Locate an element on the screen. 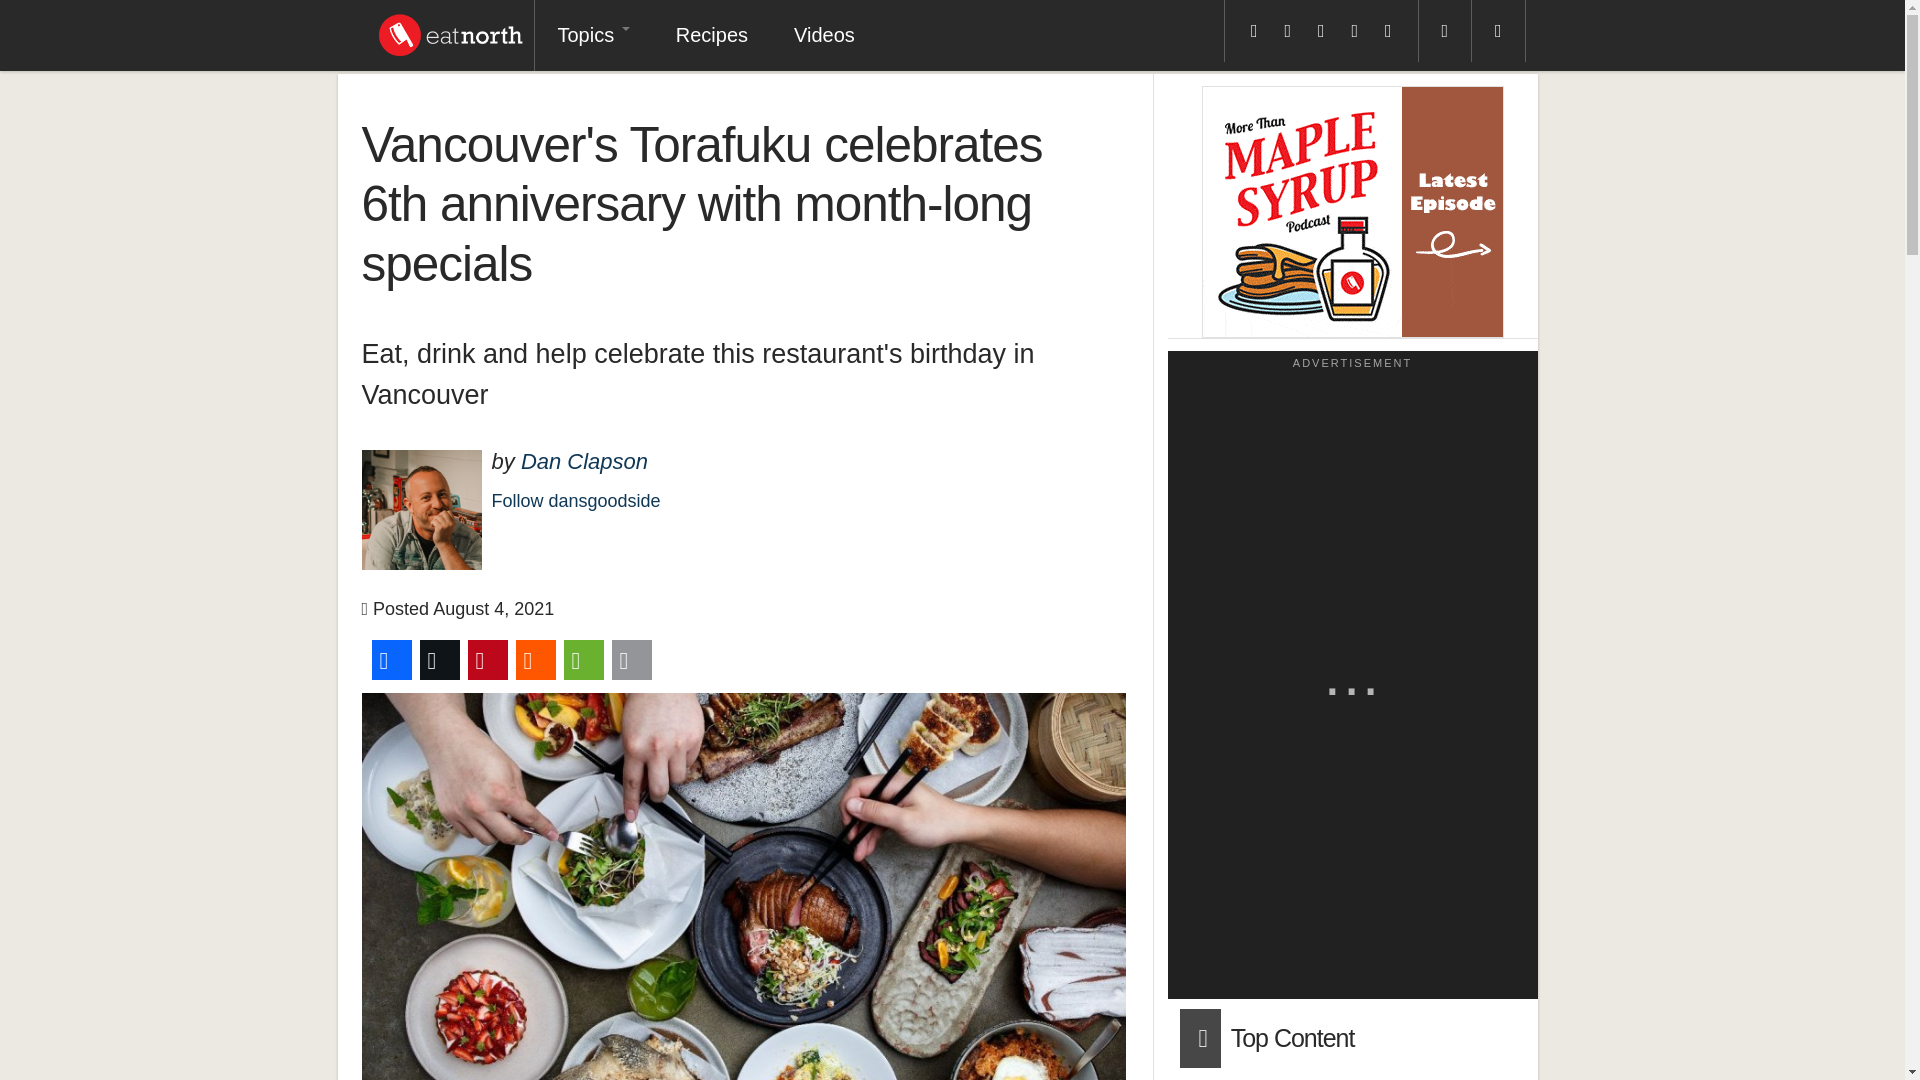 The width and height of the screenshot is (1920, 1080). Reddit is located at coordinates (536, 660).